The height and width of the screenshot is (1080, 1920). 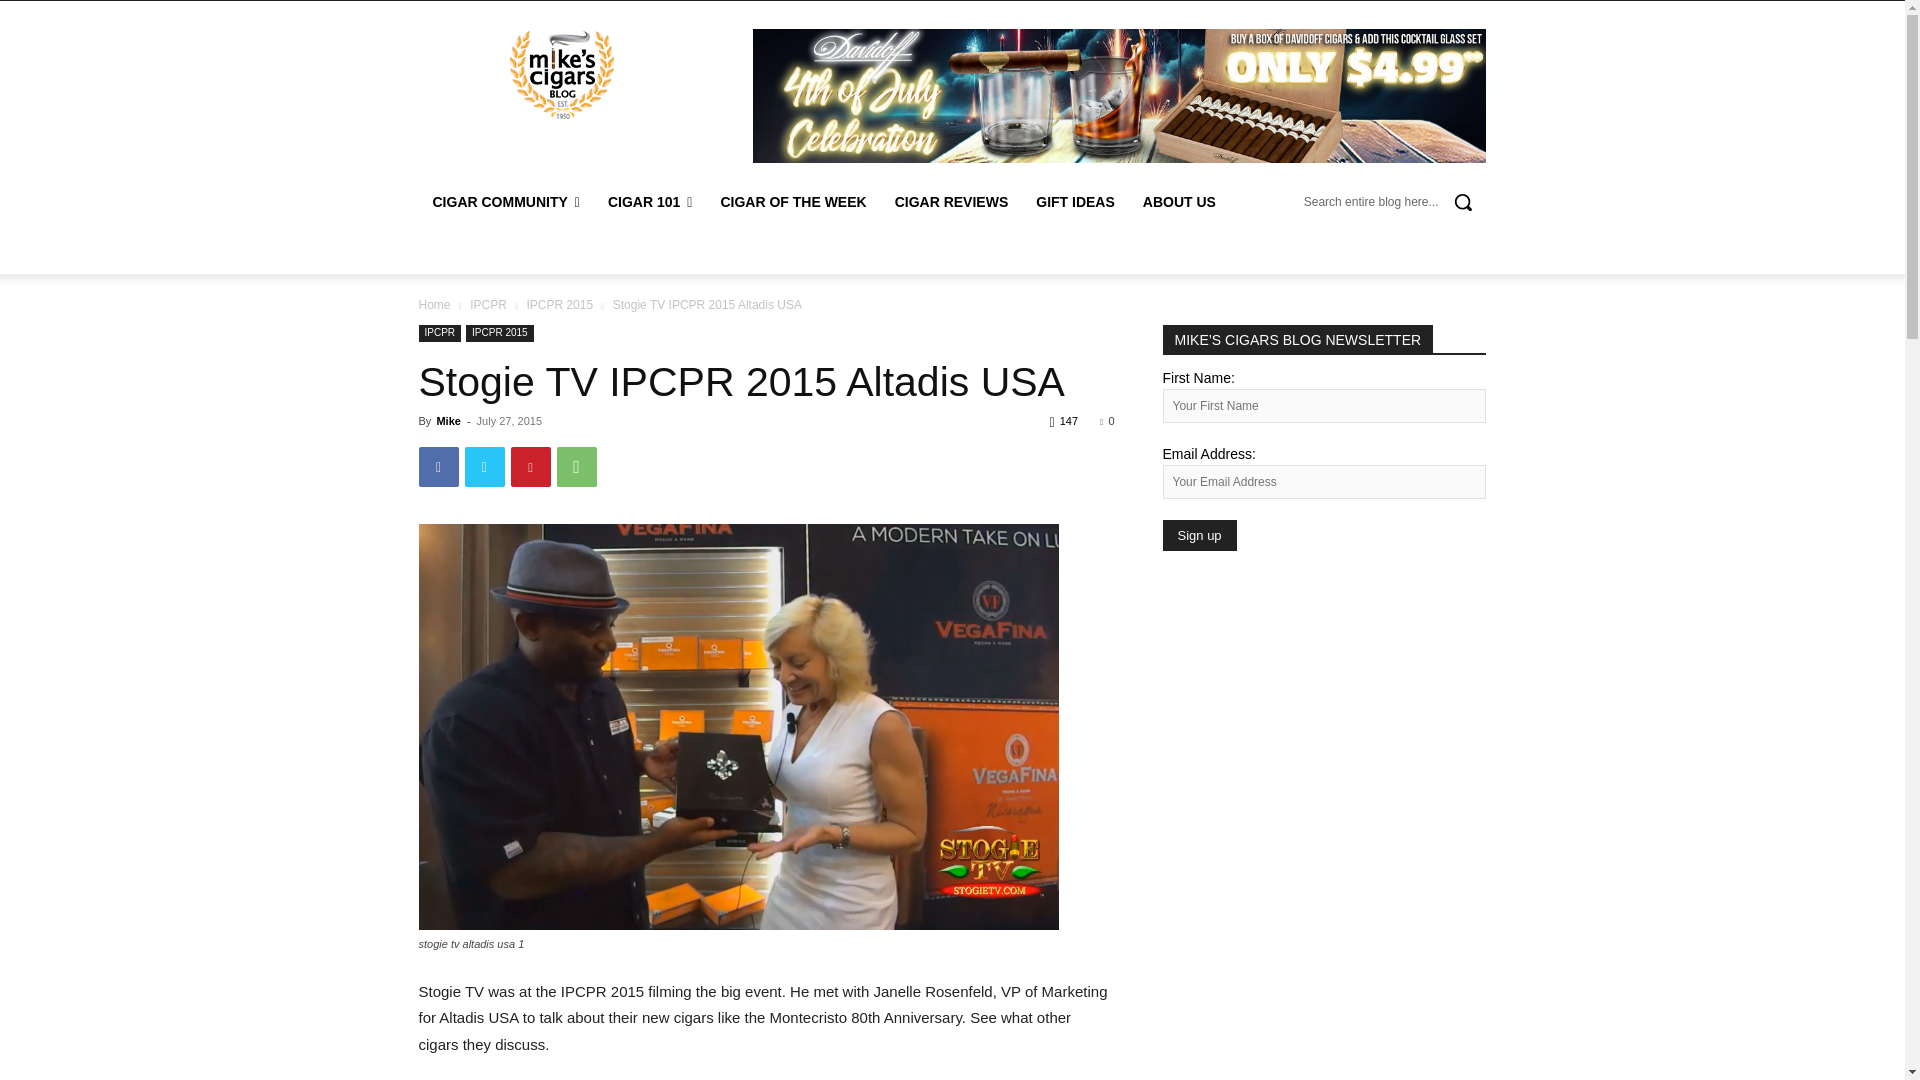 I want to click on WhatsApp, so click(x=576, y=467).